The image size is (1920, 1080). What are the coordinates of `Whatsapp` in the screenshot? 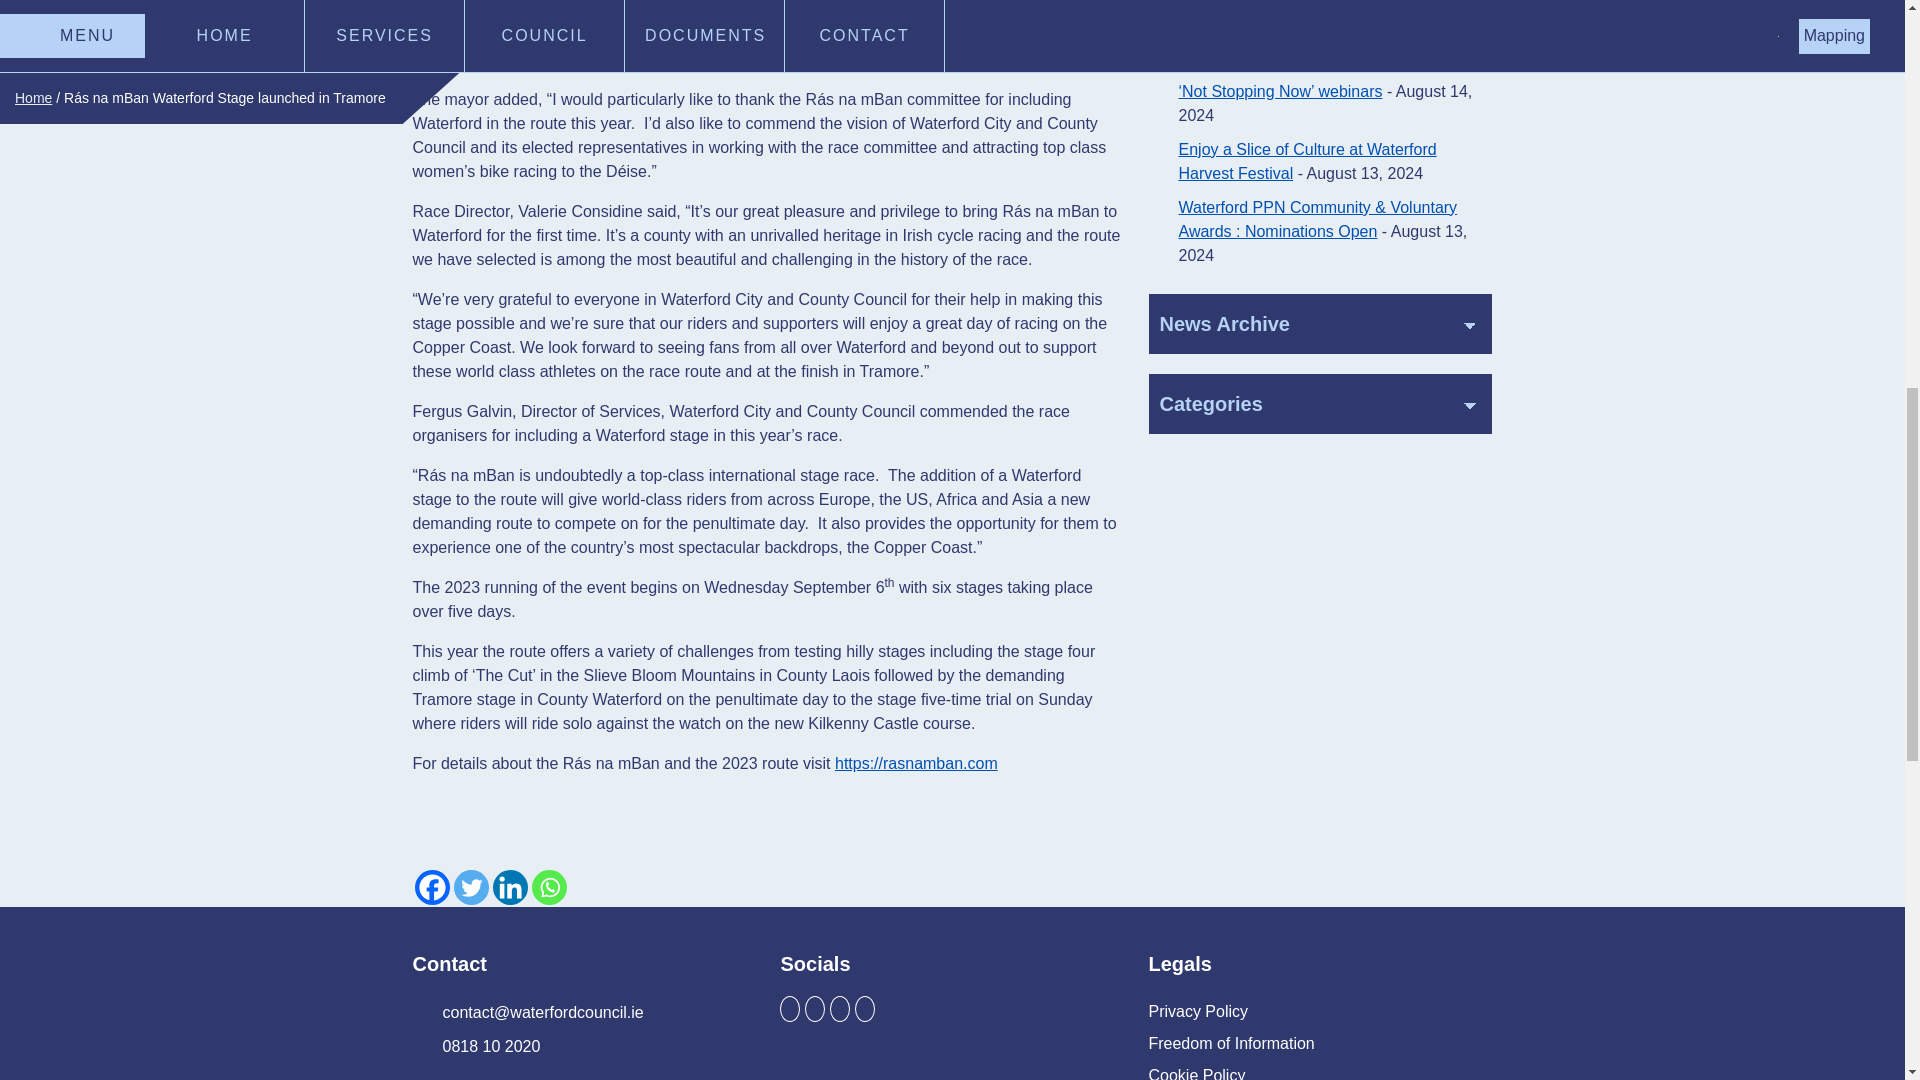 It's located at (548, 888).